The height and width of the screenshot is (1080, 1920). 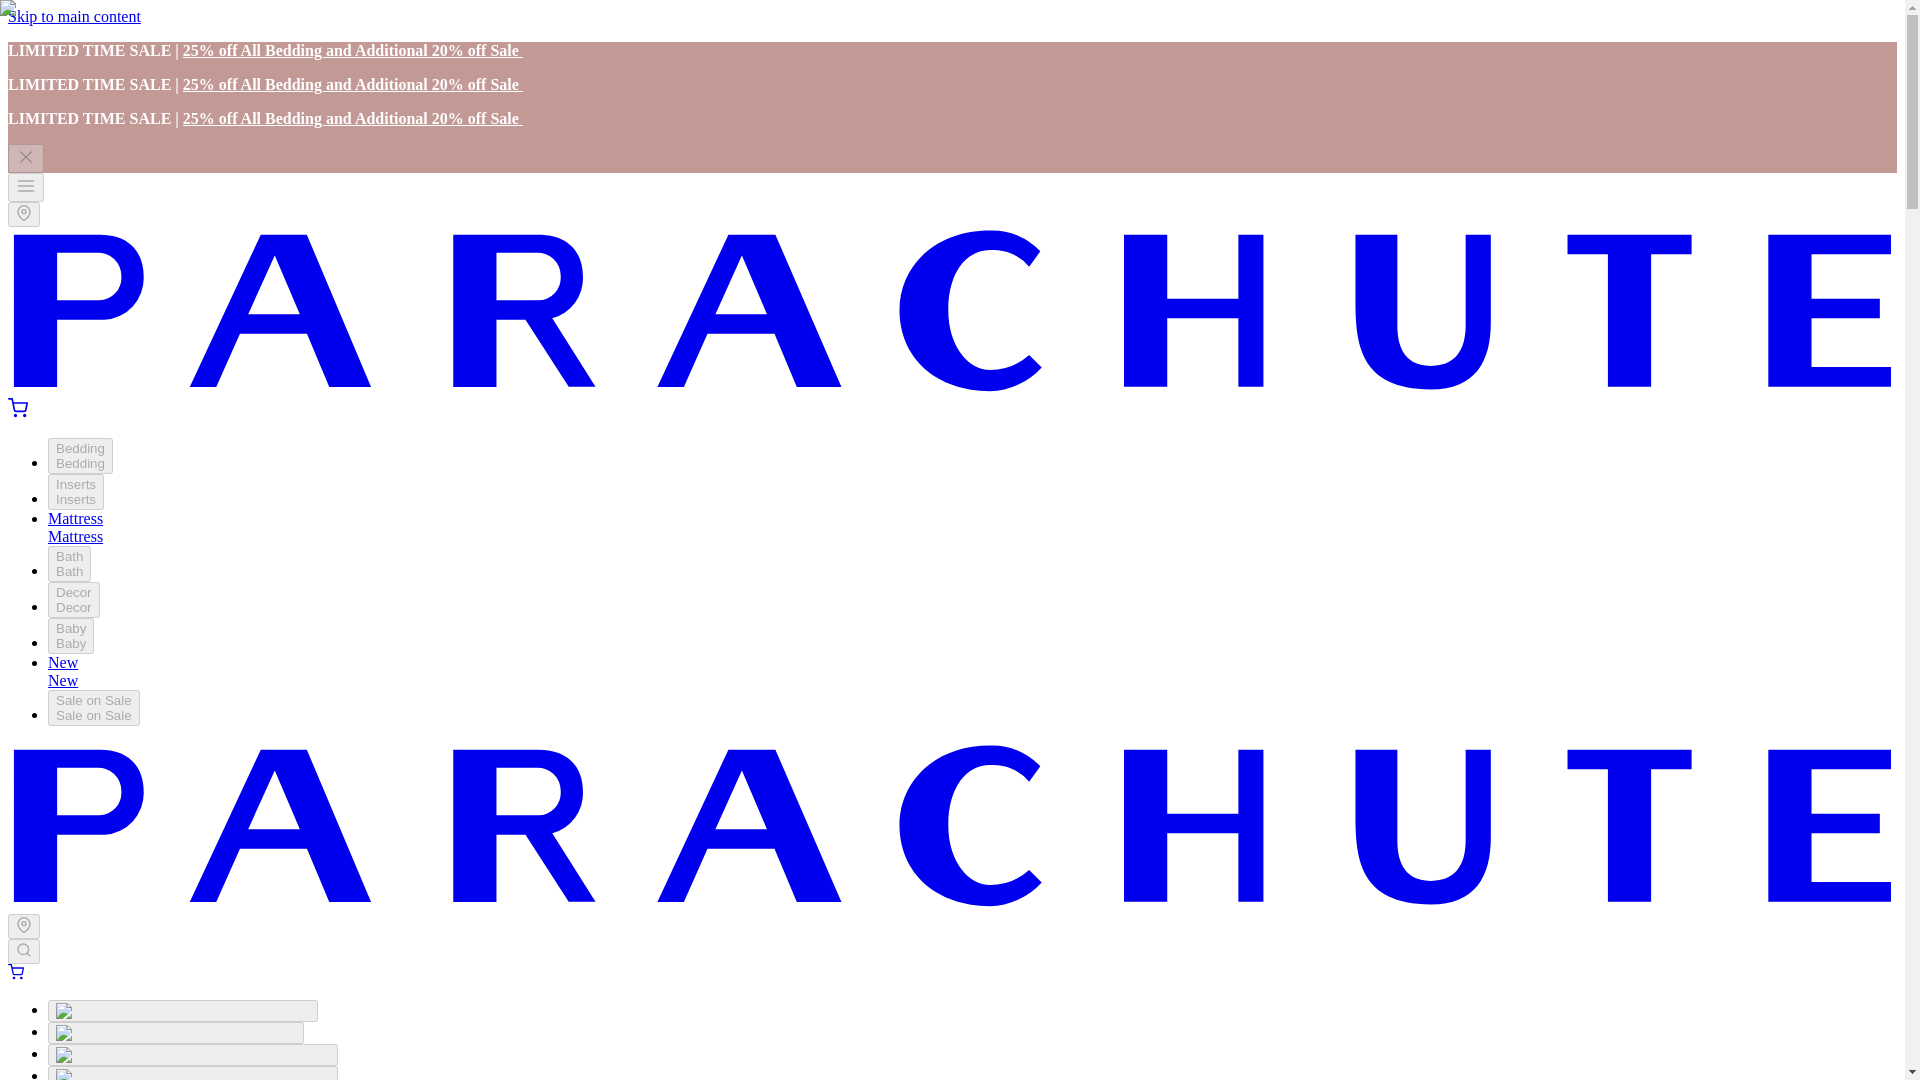 I want to click on close, so click(x=26, y=156).